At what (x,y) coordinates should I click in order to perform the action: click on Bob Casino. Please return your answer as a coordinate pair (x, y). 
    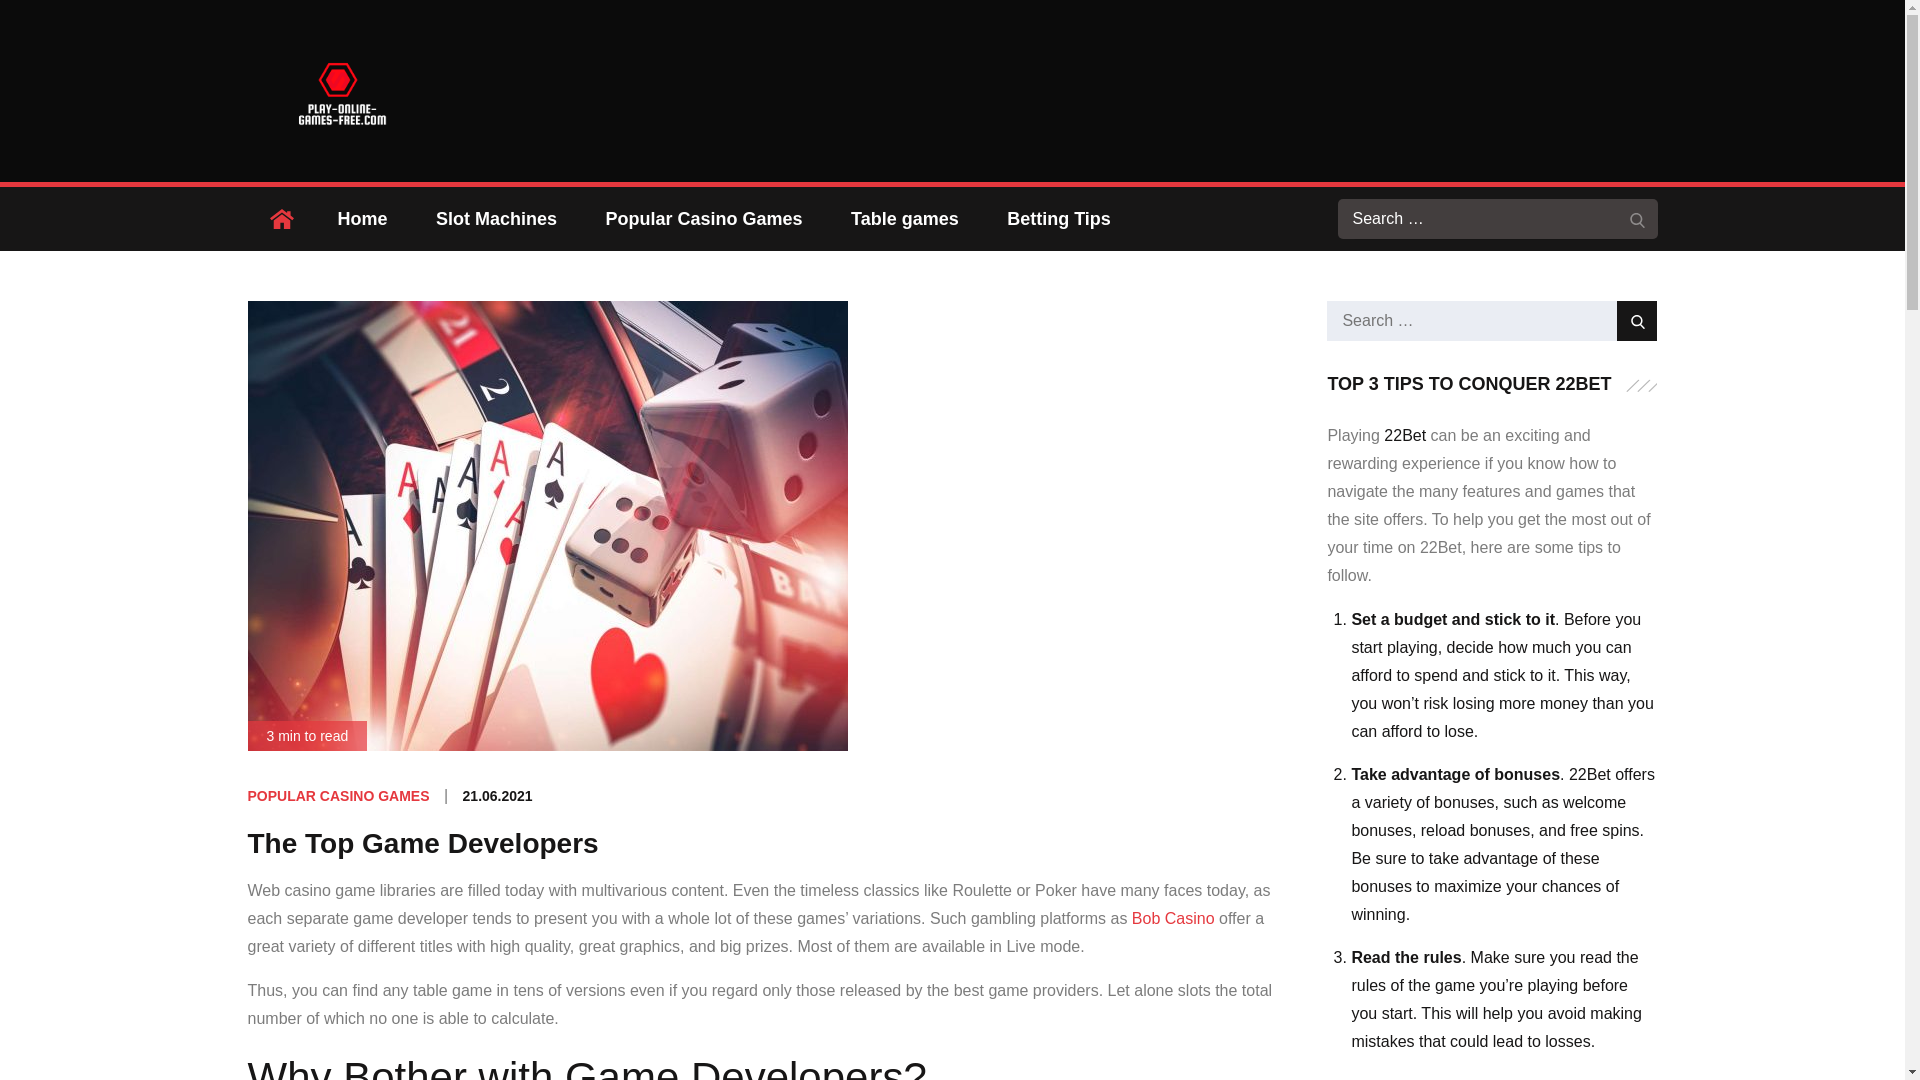
    Looking at the image, I should click on (1174, 918).